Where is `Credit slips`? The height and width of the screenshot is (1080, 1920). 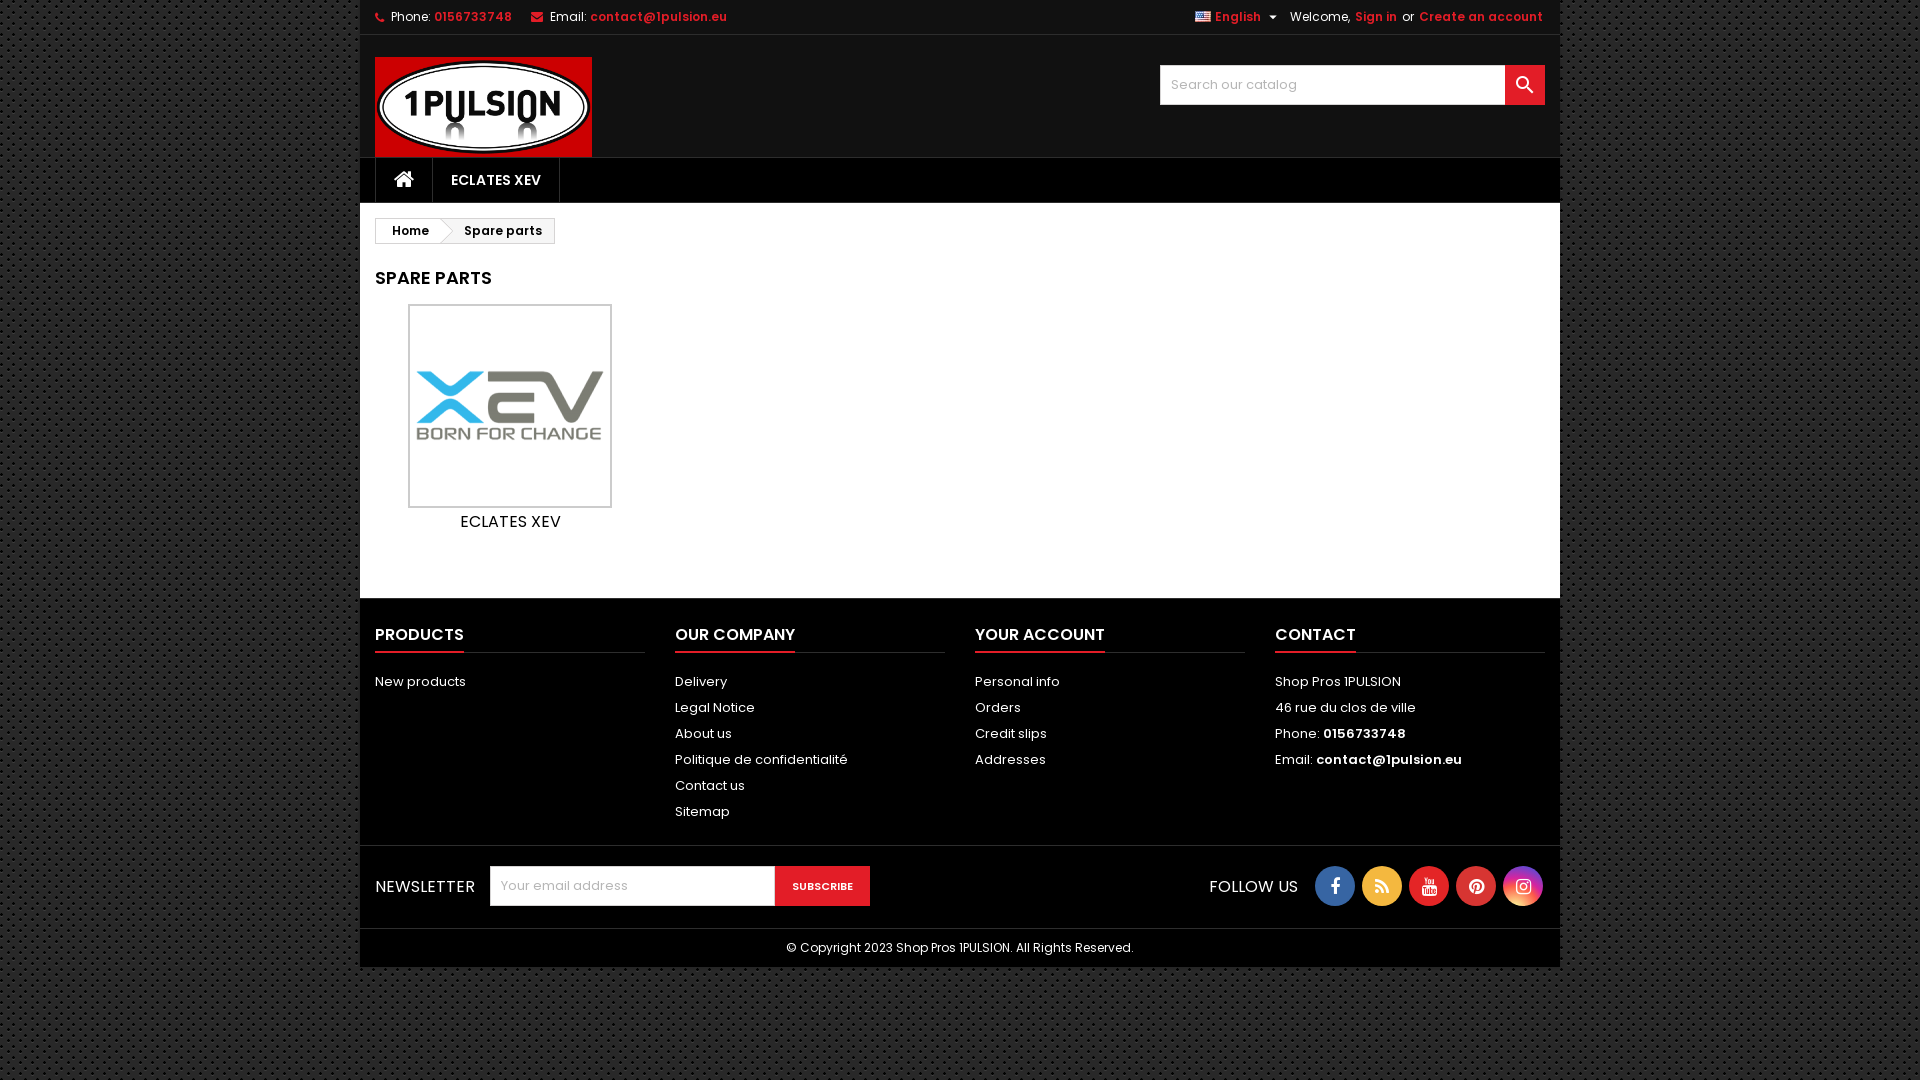
Credit slips is located at coordinates (1011, 734).